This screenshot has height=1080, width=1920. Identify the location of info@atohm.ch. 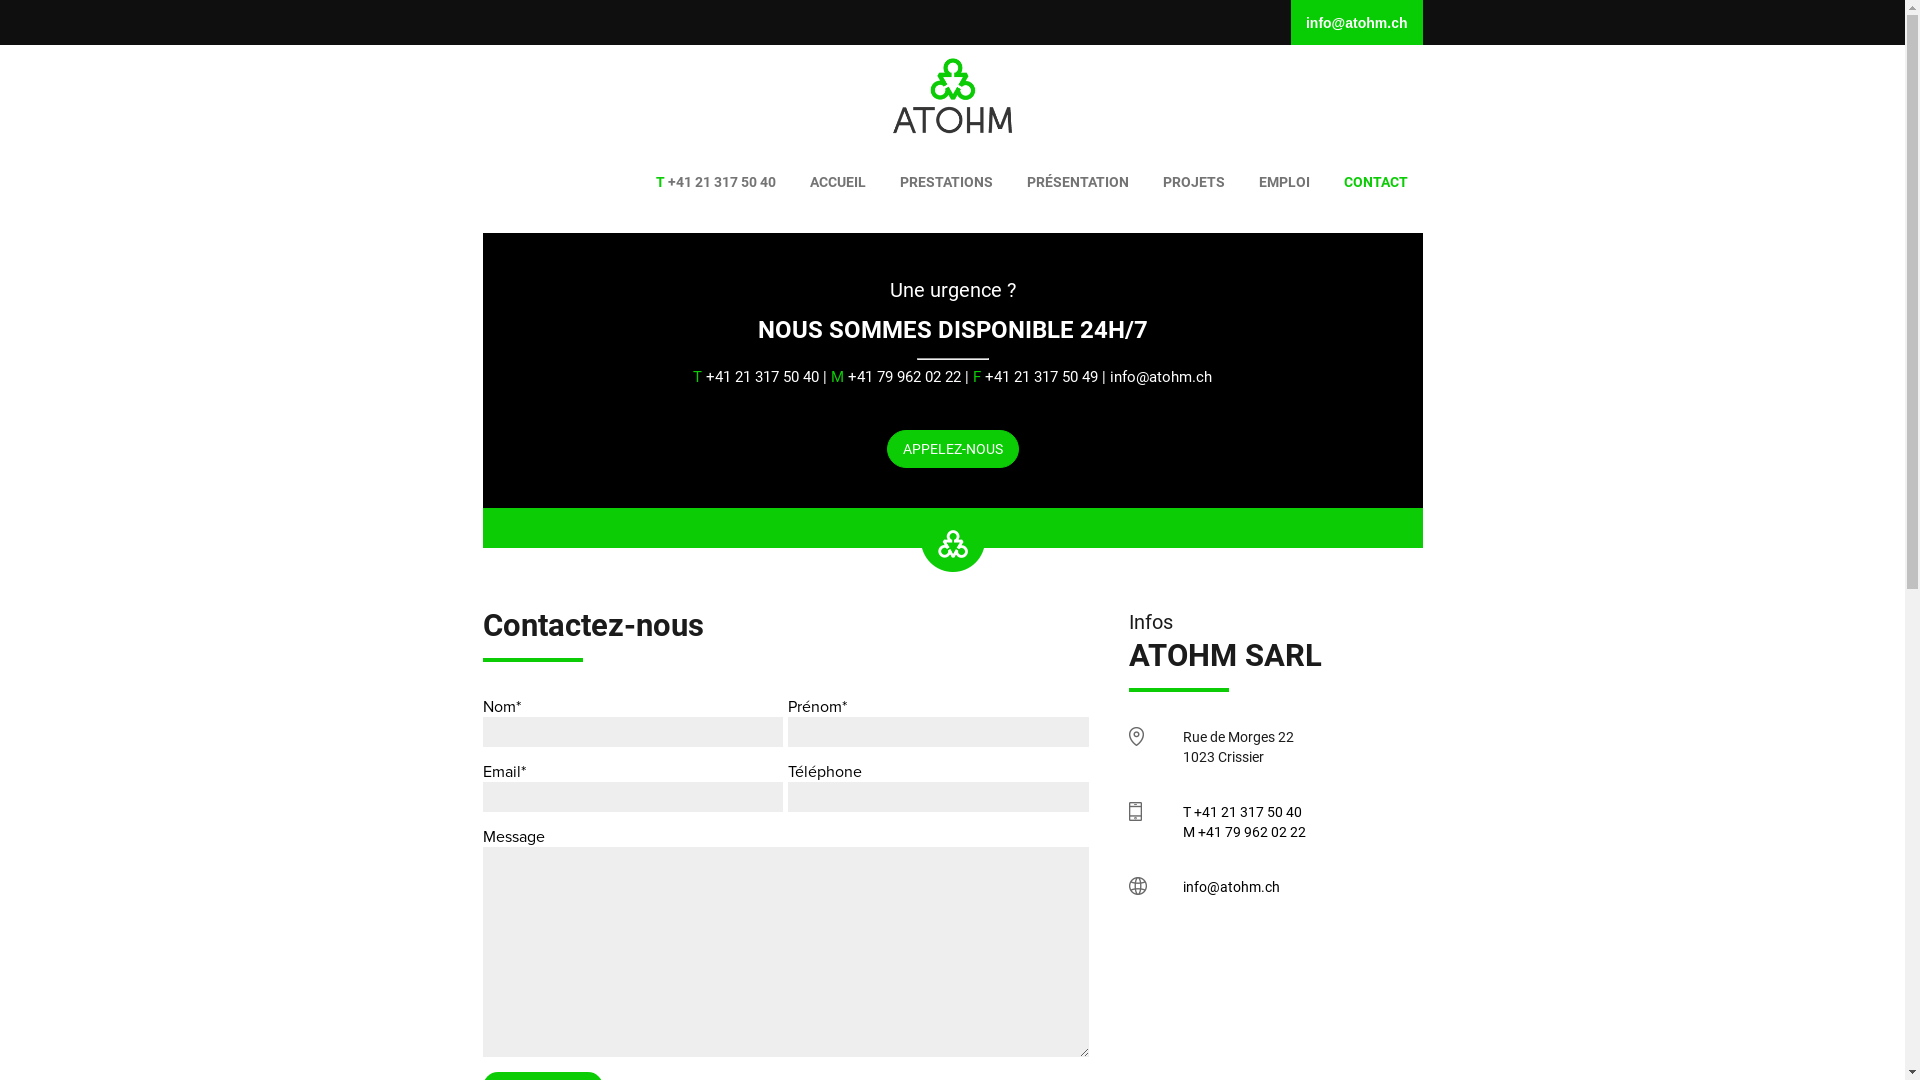
(1161, 377).